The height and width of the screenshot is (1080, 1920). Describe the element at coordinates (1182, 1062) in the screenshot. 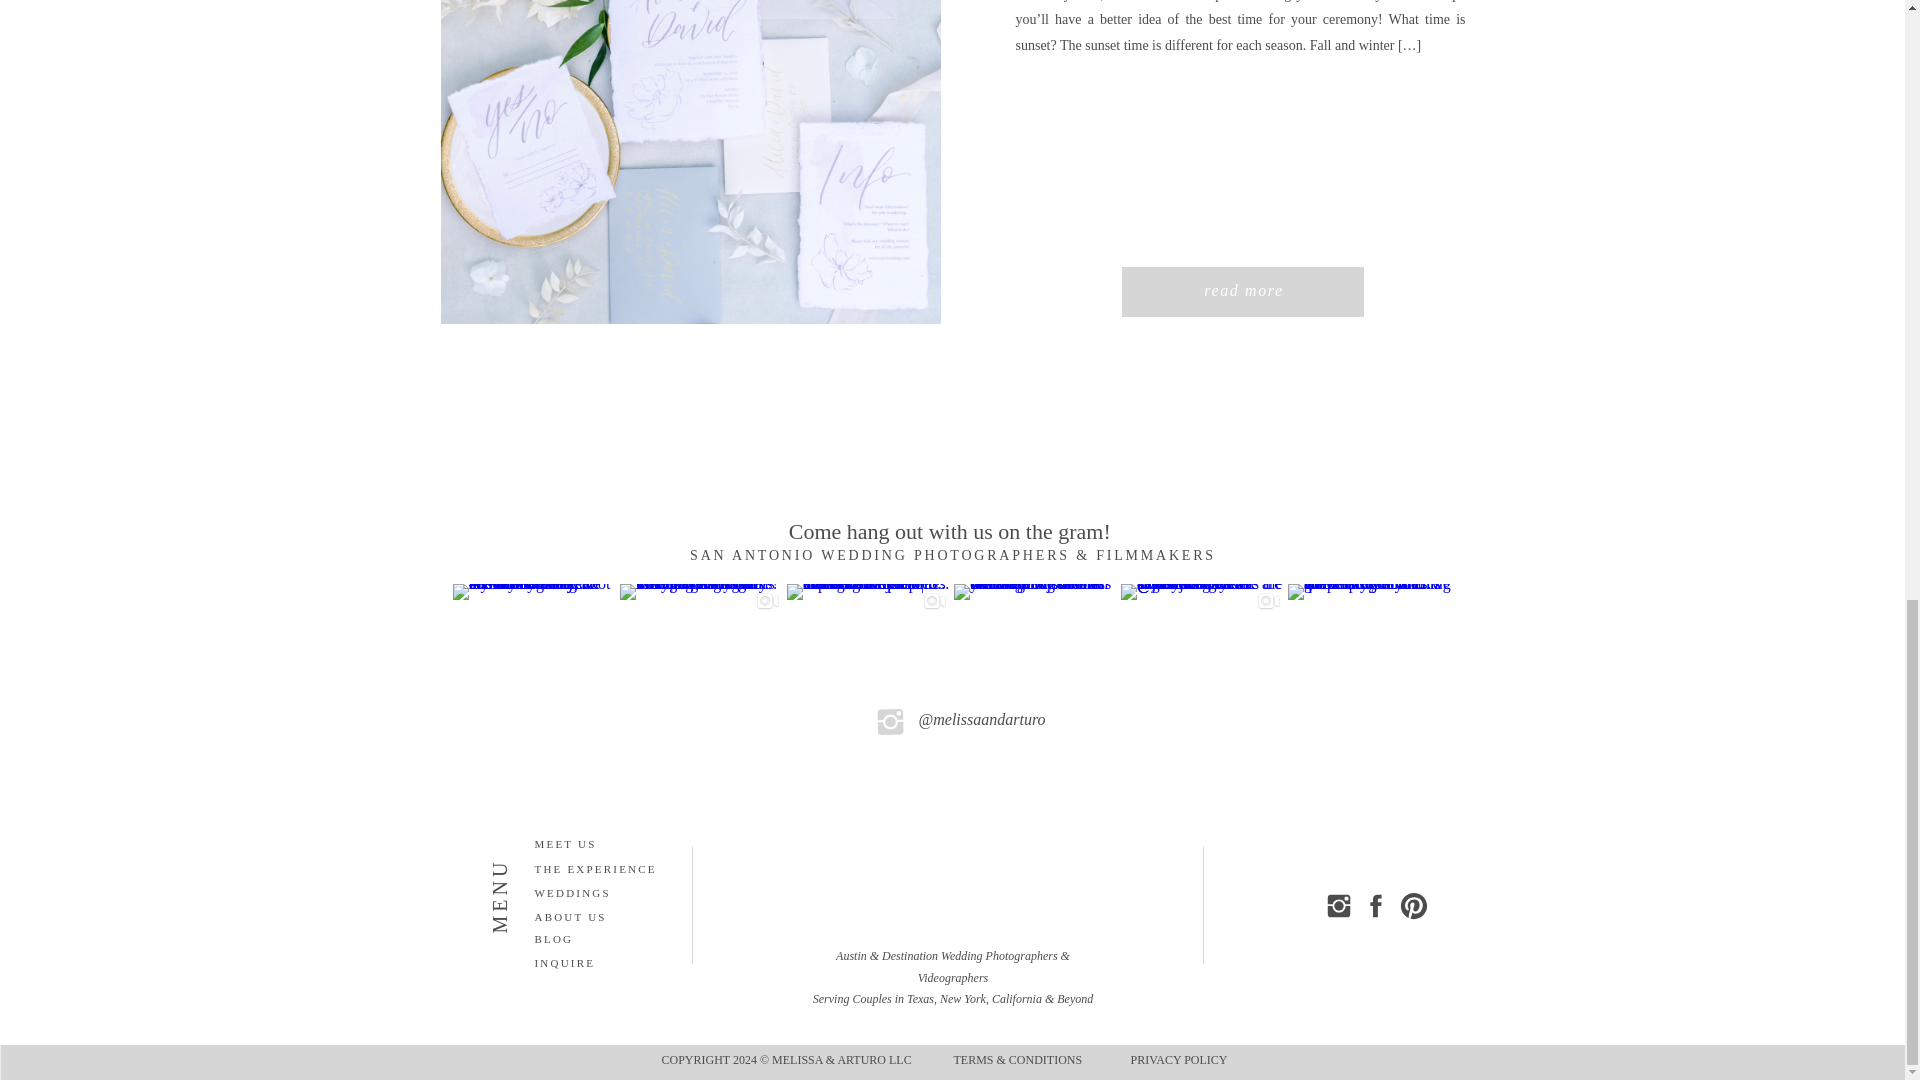

I see `PRIVACY POLICY` at that location.